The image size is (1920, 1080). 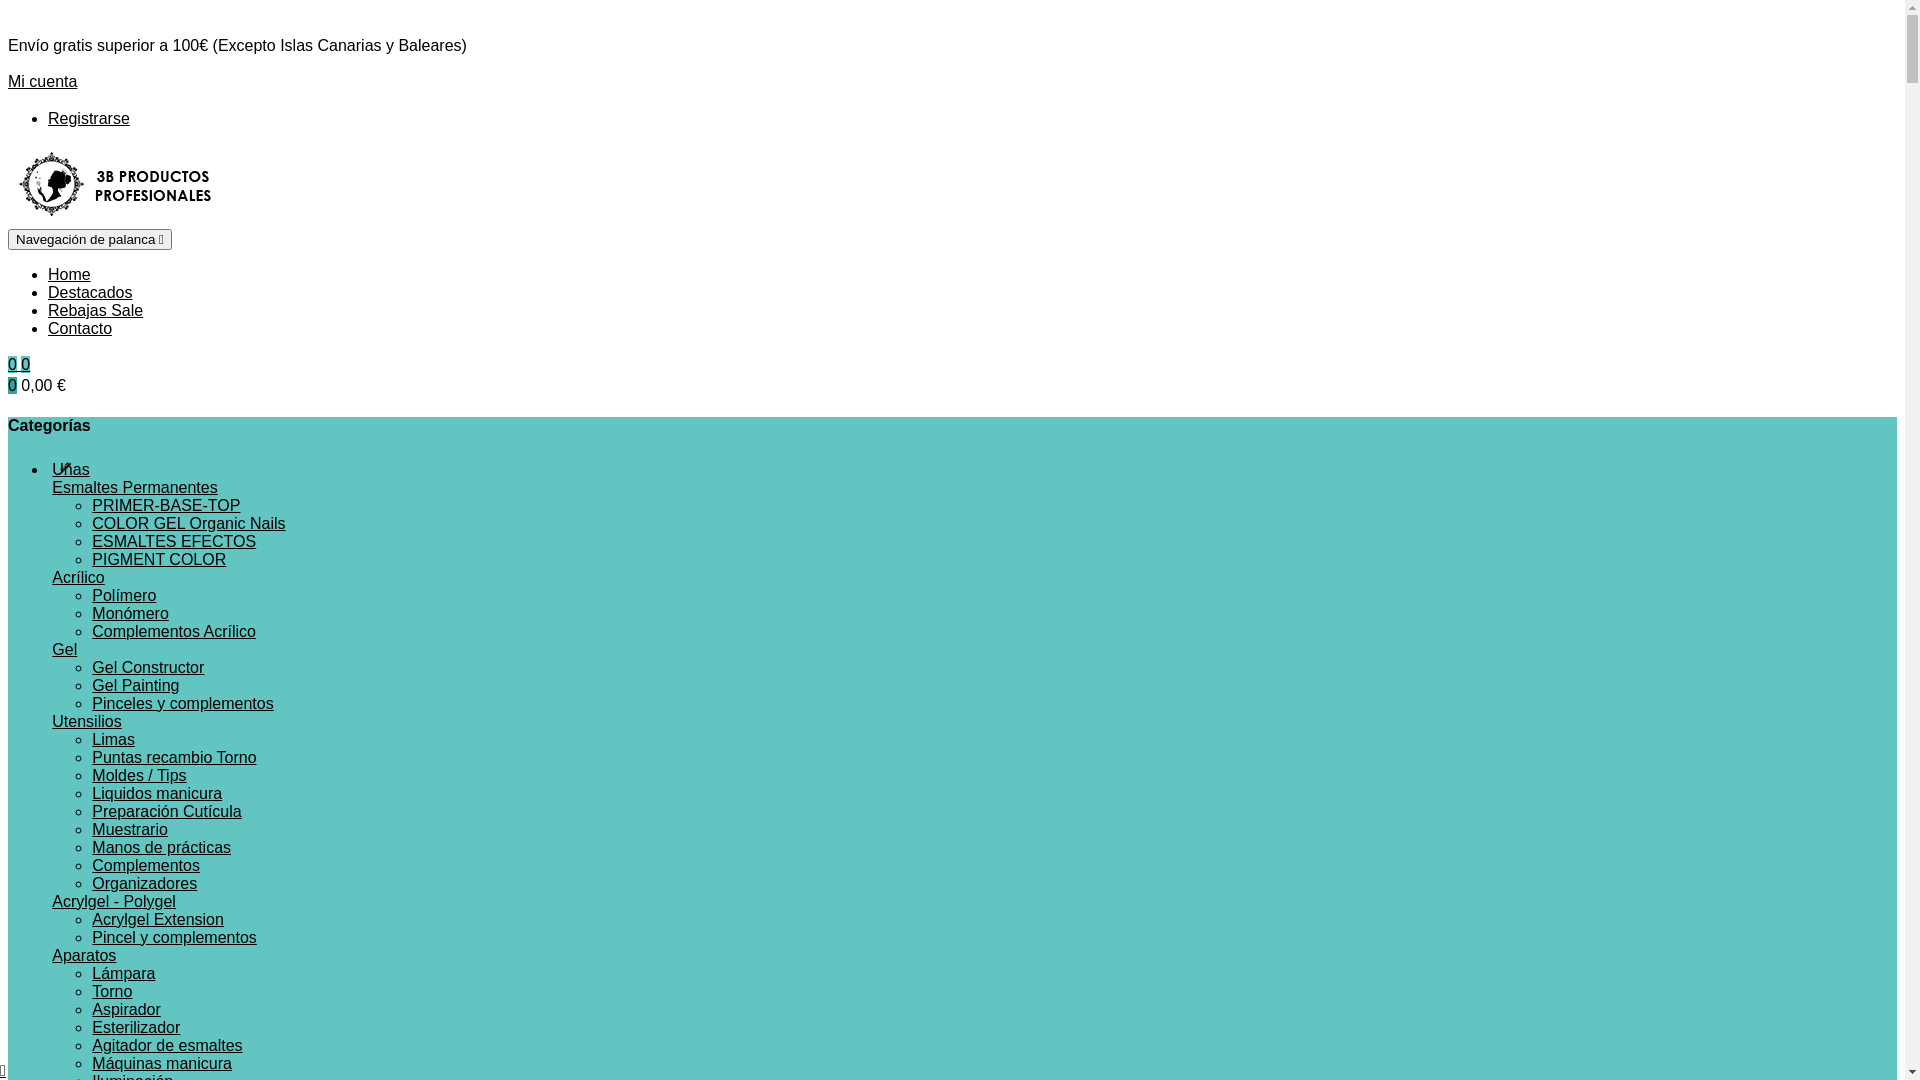 I want to click on Puntas recambio Torno, so click(x=174, y=758).